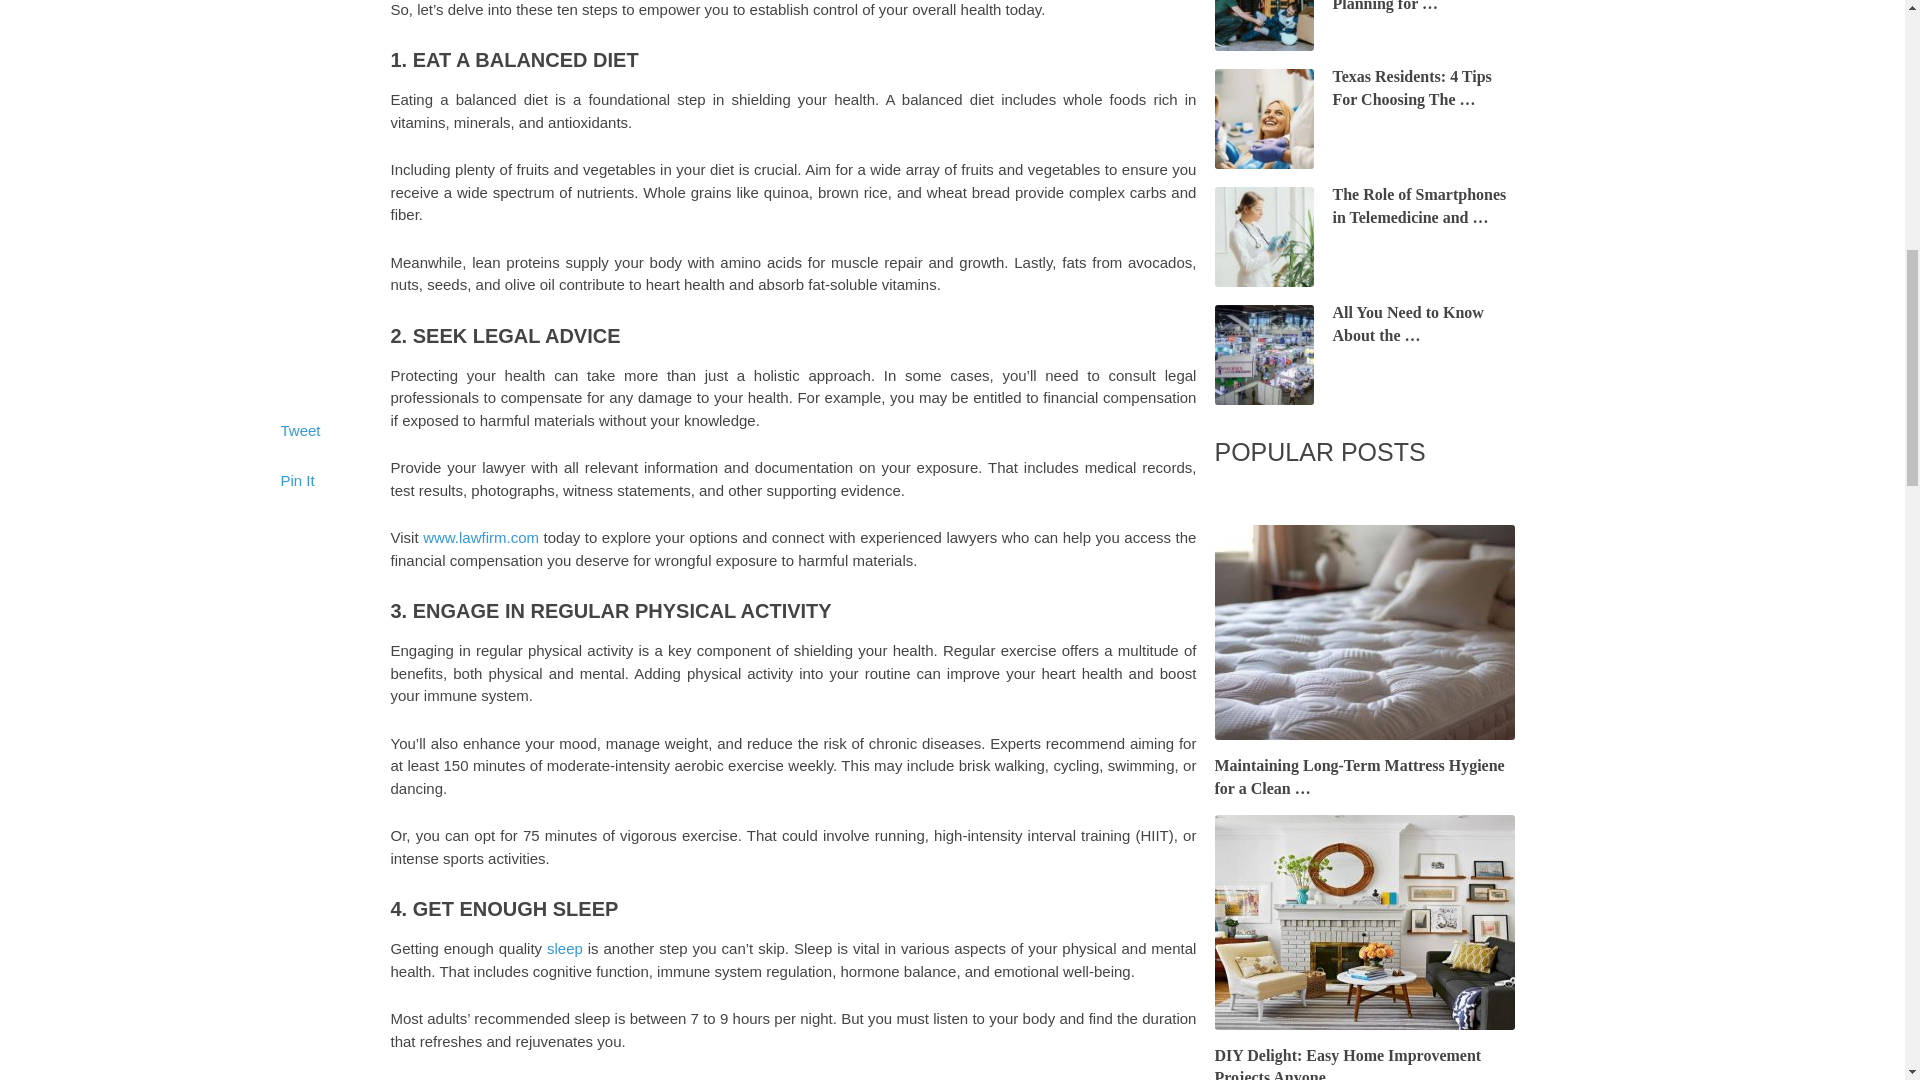 This screenshot has width=1920, height=1080. I want to click on www.lawfirm.com, so click(480, 538).